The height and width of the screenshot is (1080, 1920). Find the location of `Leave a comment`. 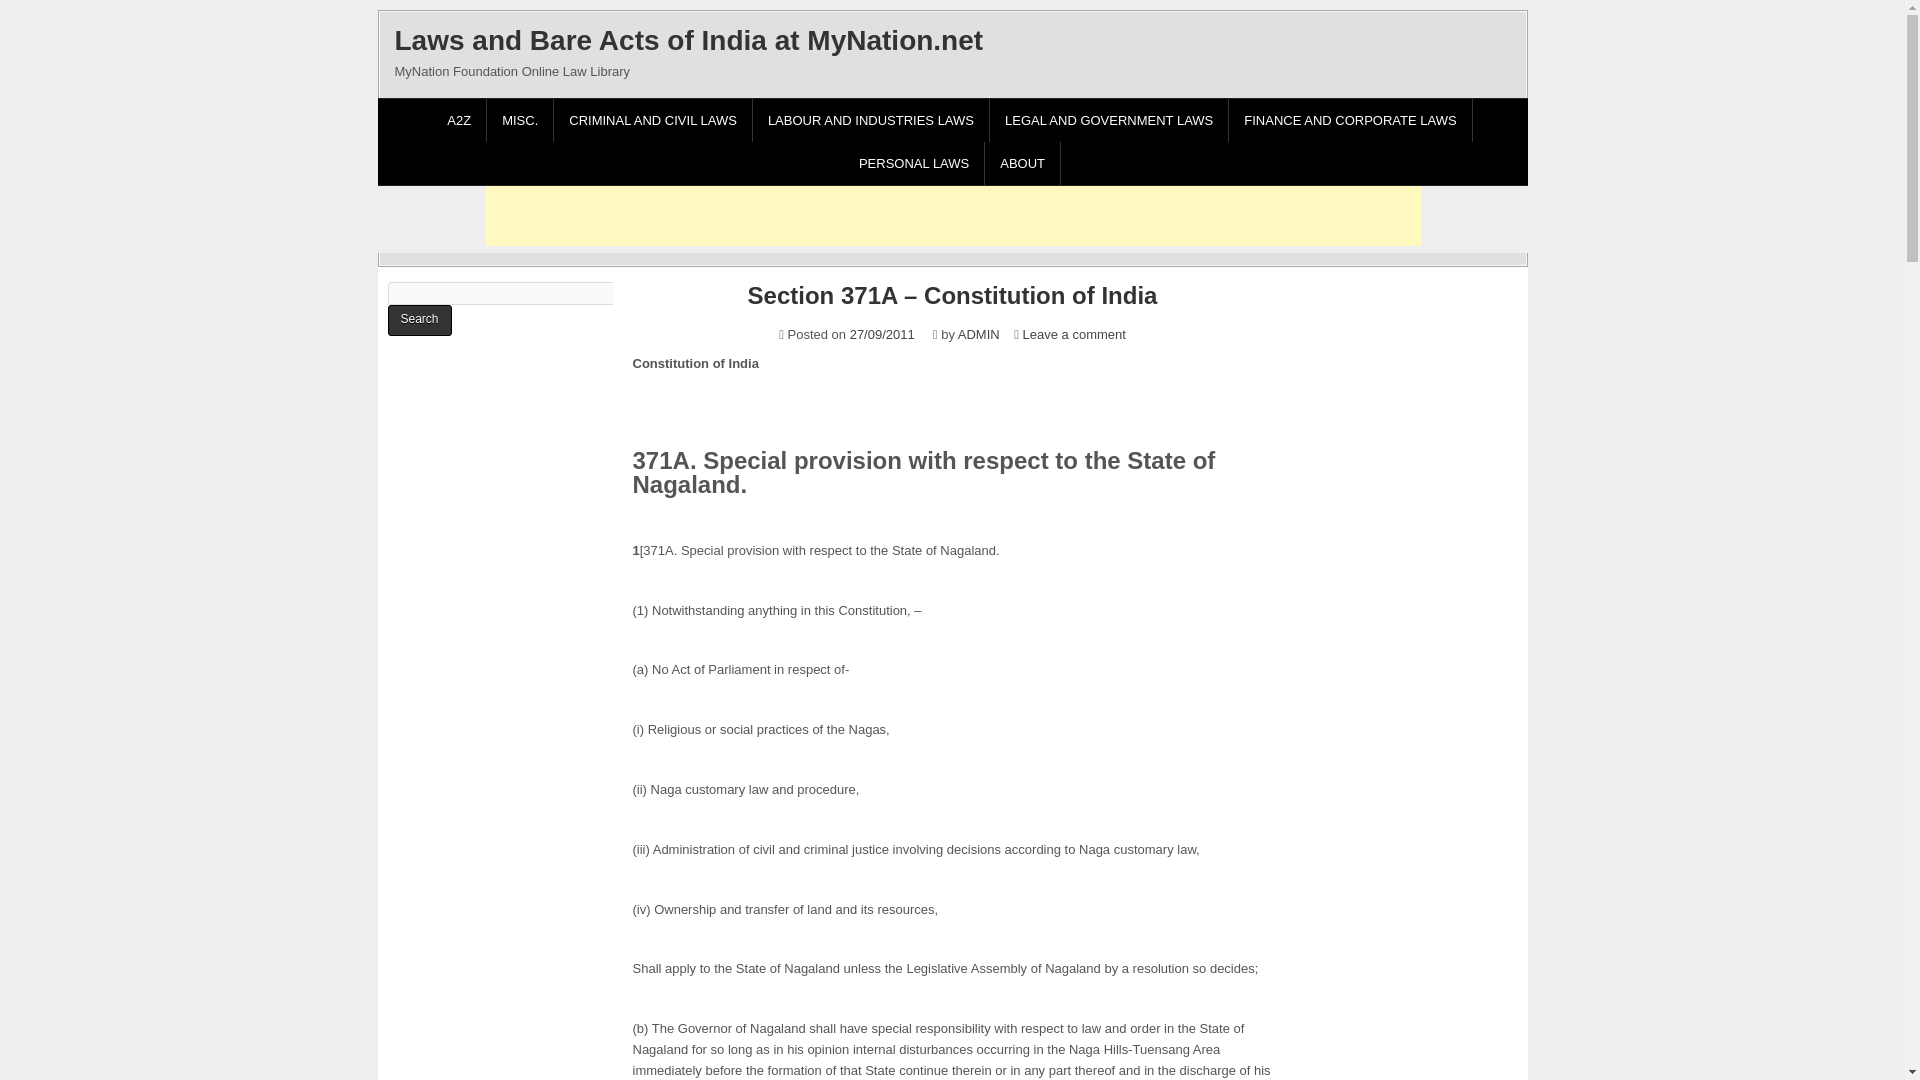

Leave a comment is located at coordinates (1074, 334).